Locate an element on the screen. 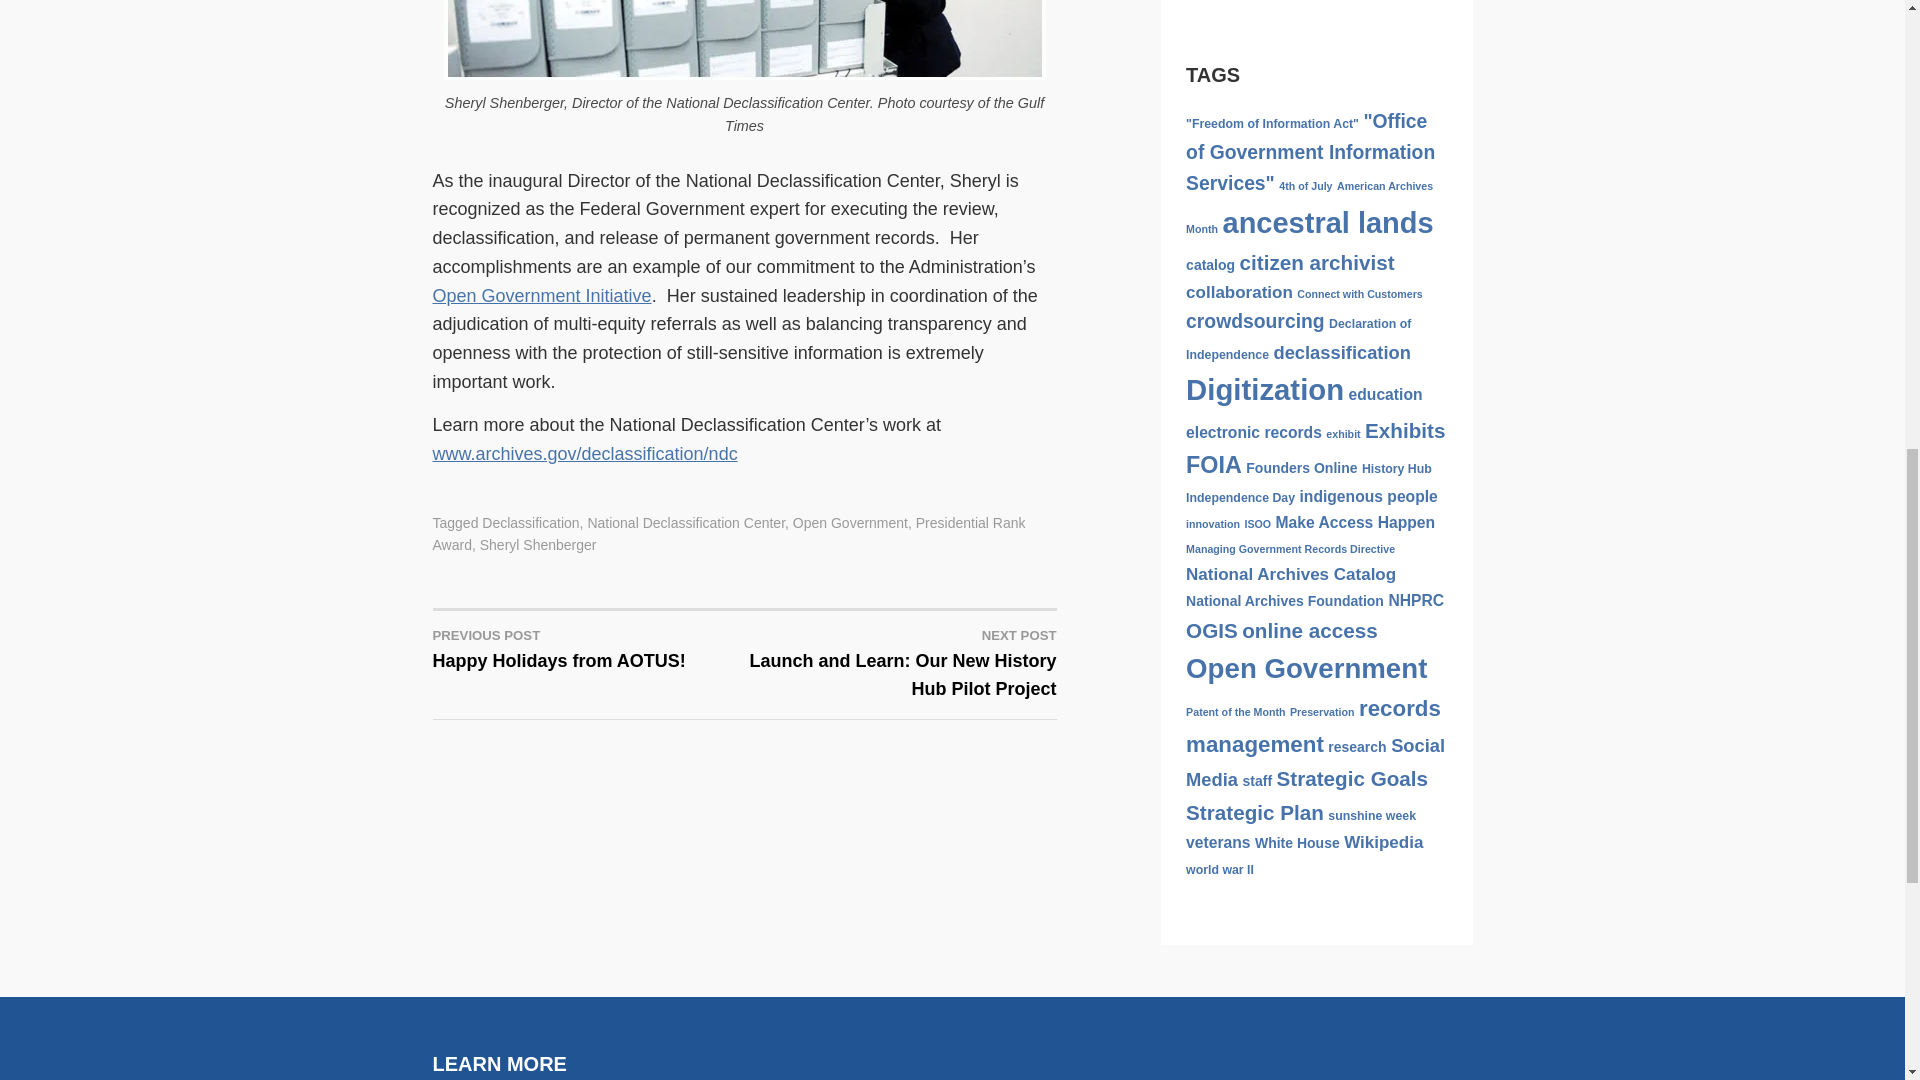 Image resolution: width=1920 pixels, height=1080 pixels. collaboration is located at coordinates (1239, 292).